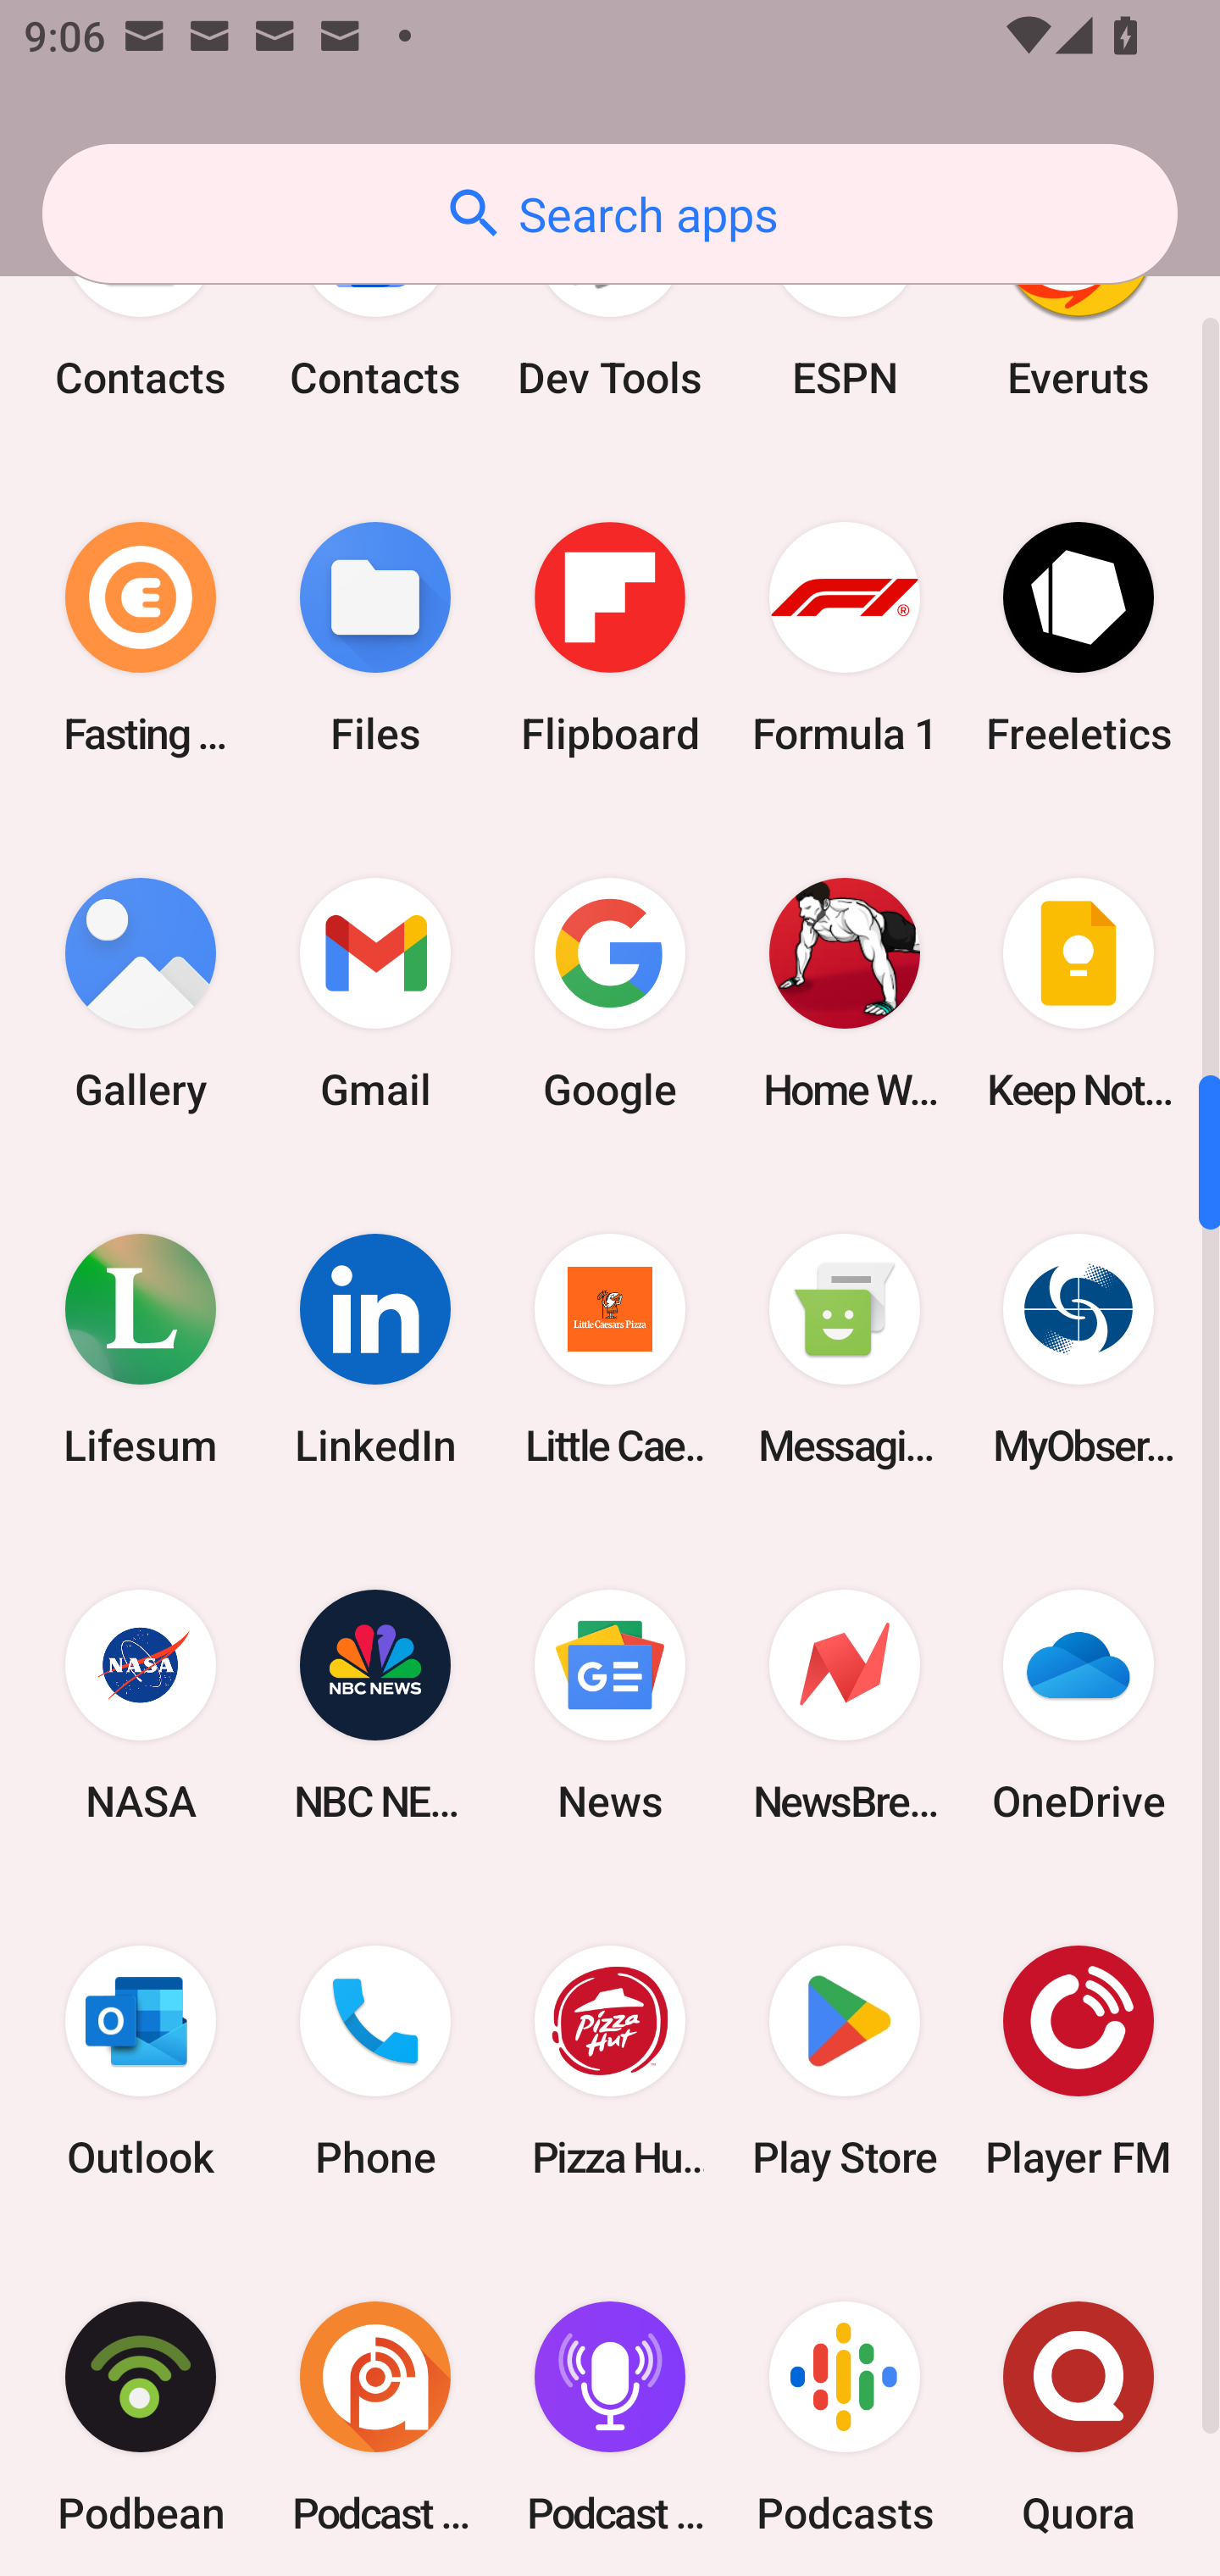  I want to click on Podcast Player, so click(610, 2407).